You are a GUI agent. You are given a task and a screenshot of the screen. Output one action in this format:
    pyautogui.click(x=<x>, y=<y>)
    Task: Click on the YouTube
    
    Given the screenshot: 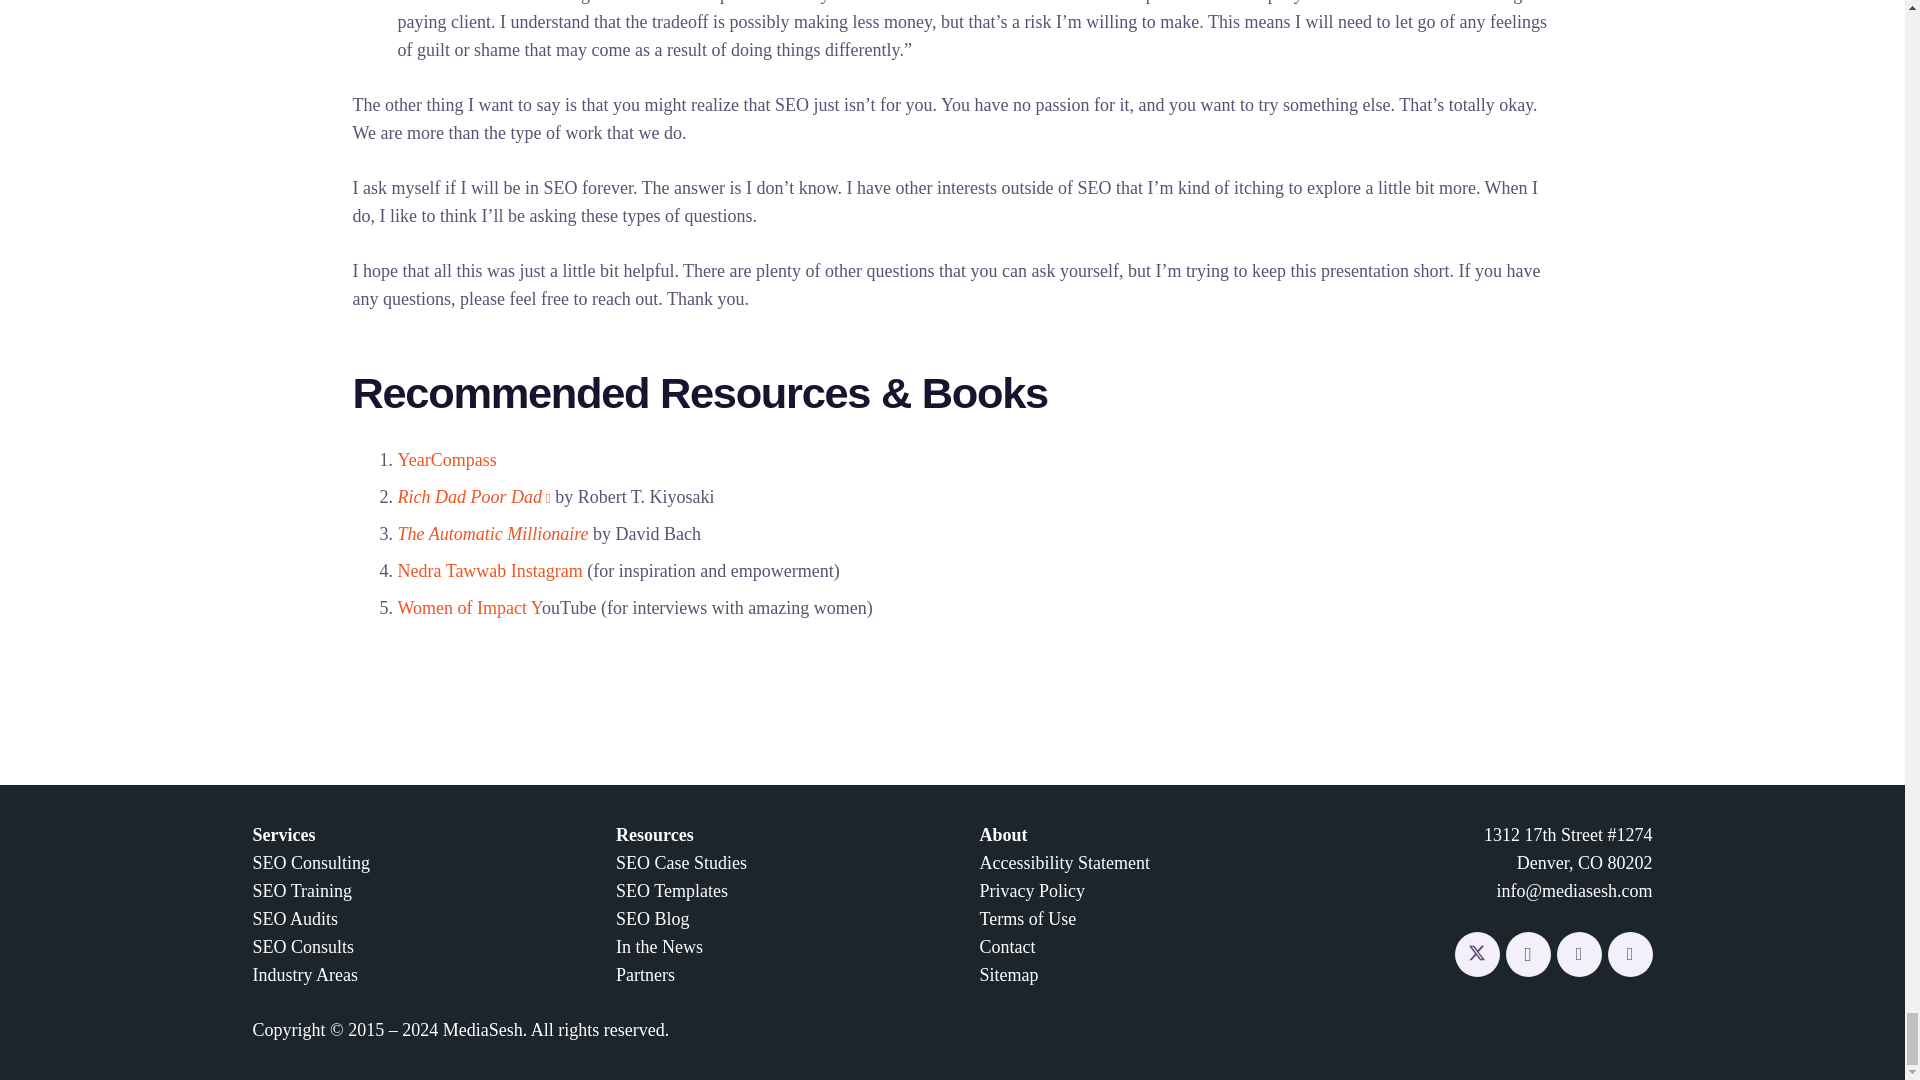 What is the action you would take?
    pyautogui.click(x=1630, y=954)
    